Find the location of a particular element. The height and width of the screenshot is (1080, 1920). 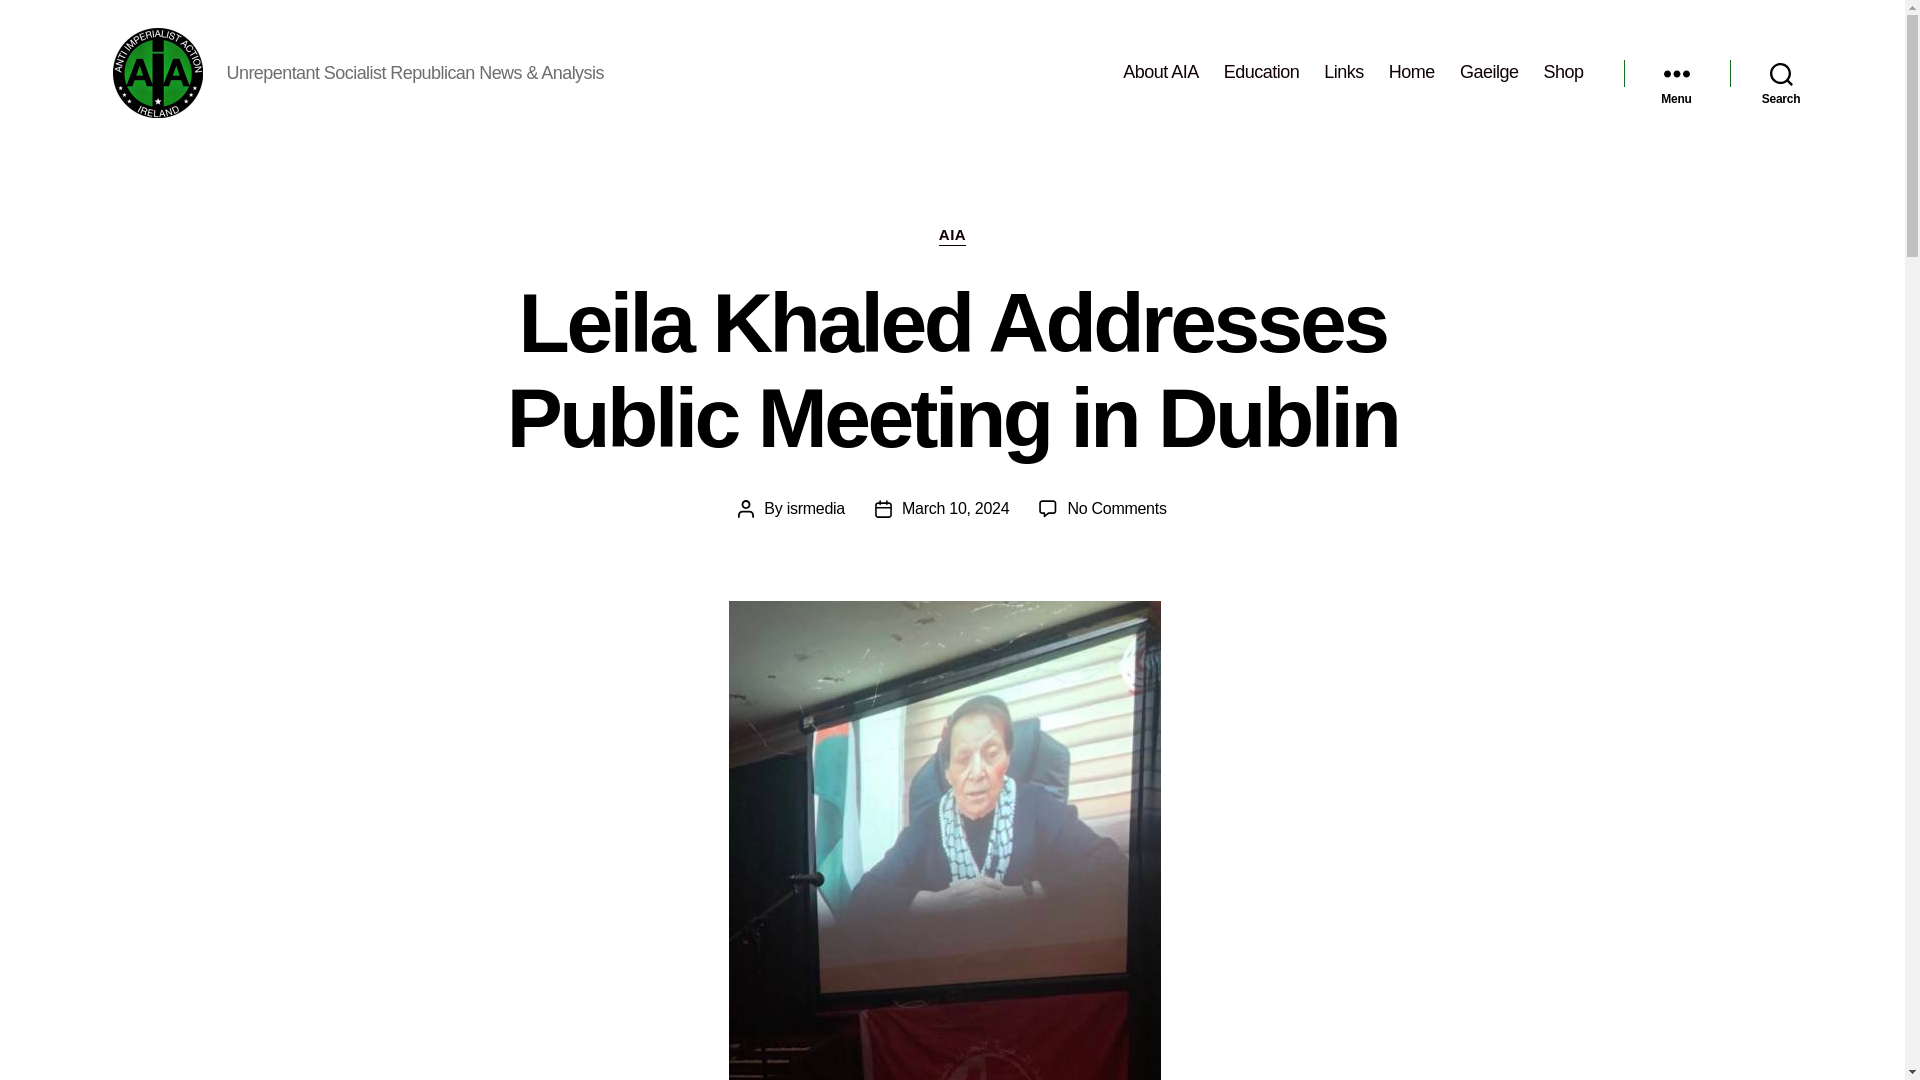

Menu is located at coordinates (1676, 72).